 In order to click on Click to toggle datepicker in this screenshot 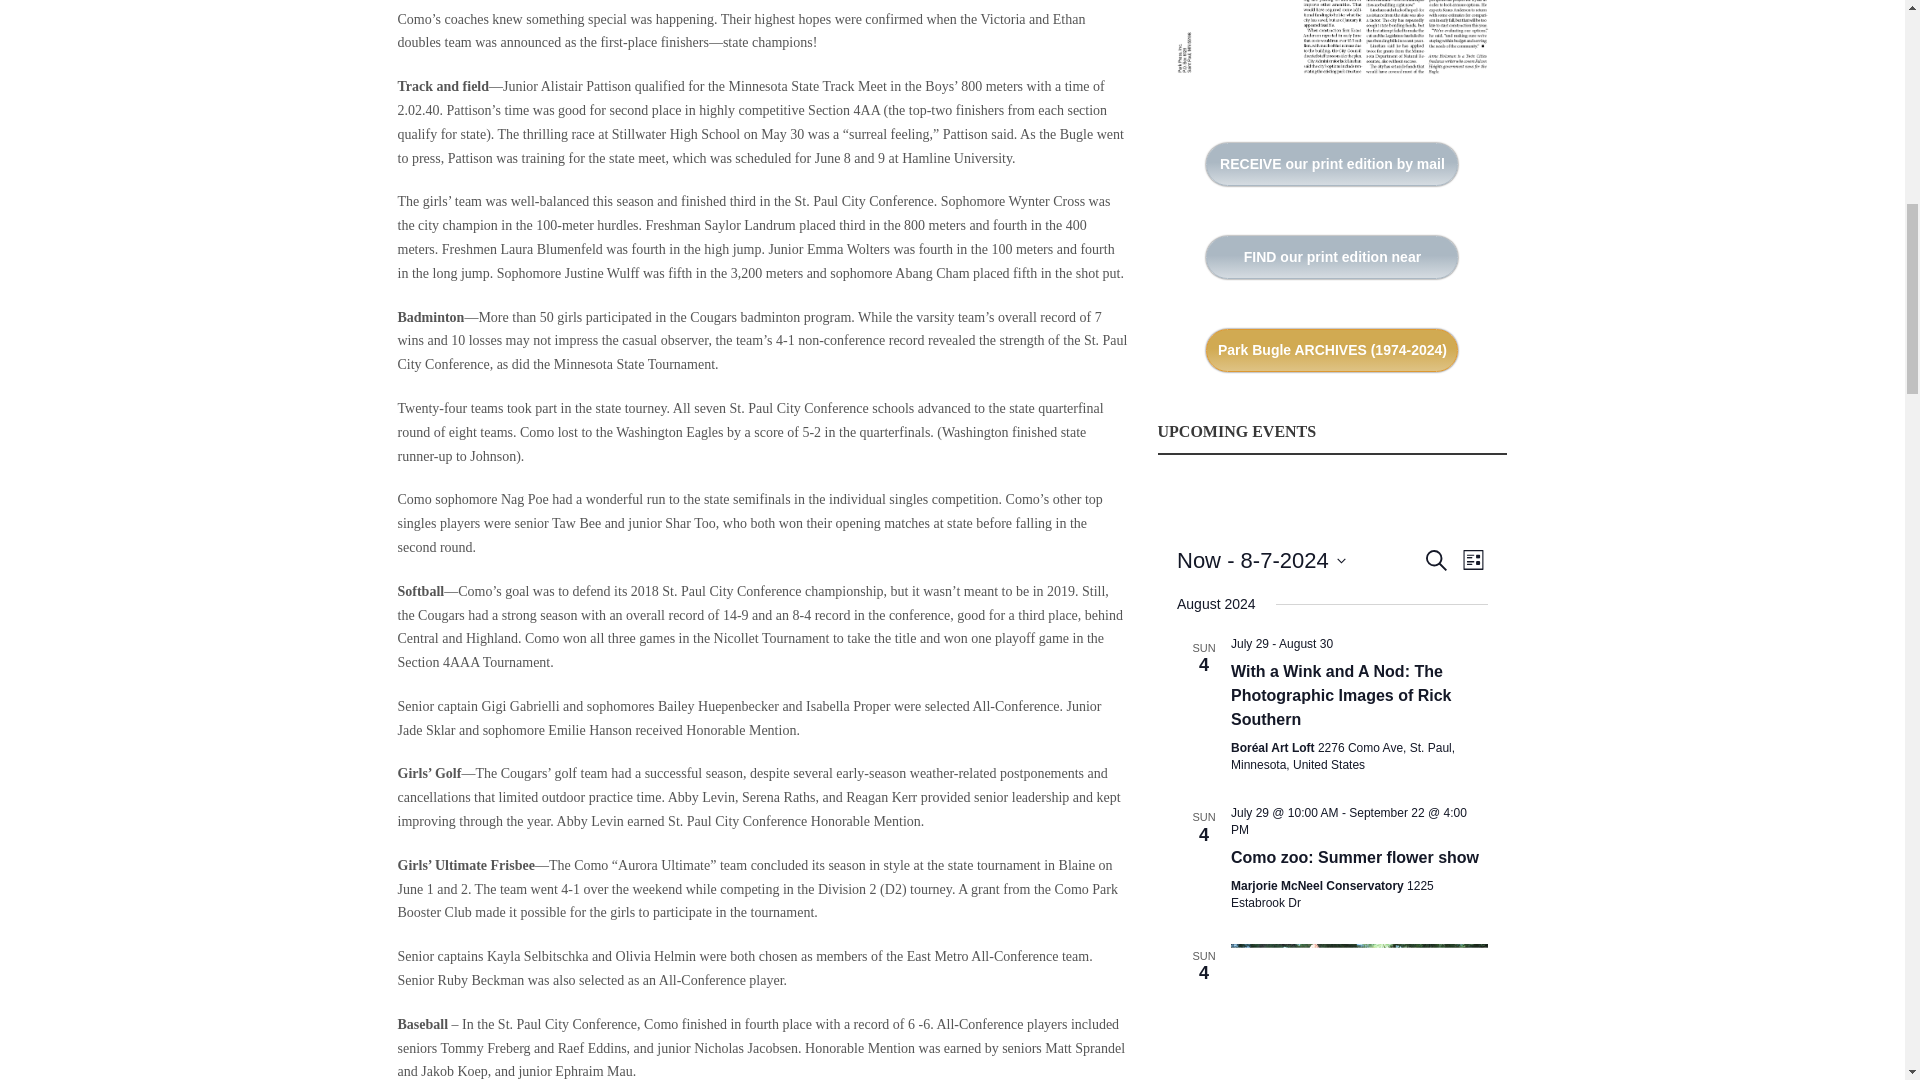, I will do `click(1260, 560)`.